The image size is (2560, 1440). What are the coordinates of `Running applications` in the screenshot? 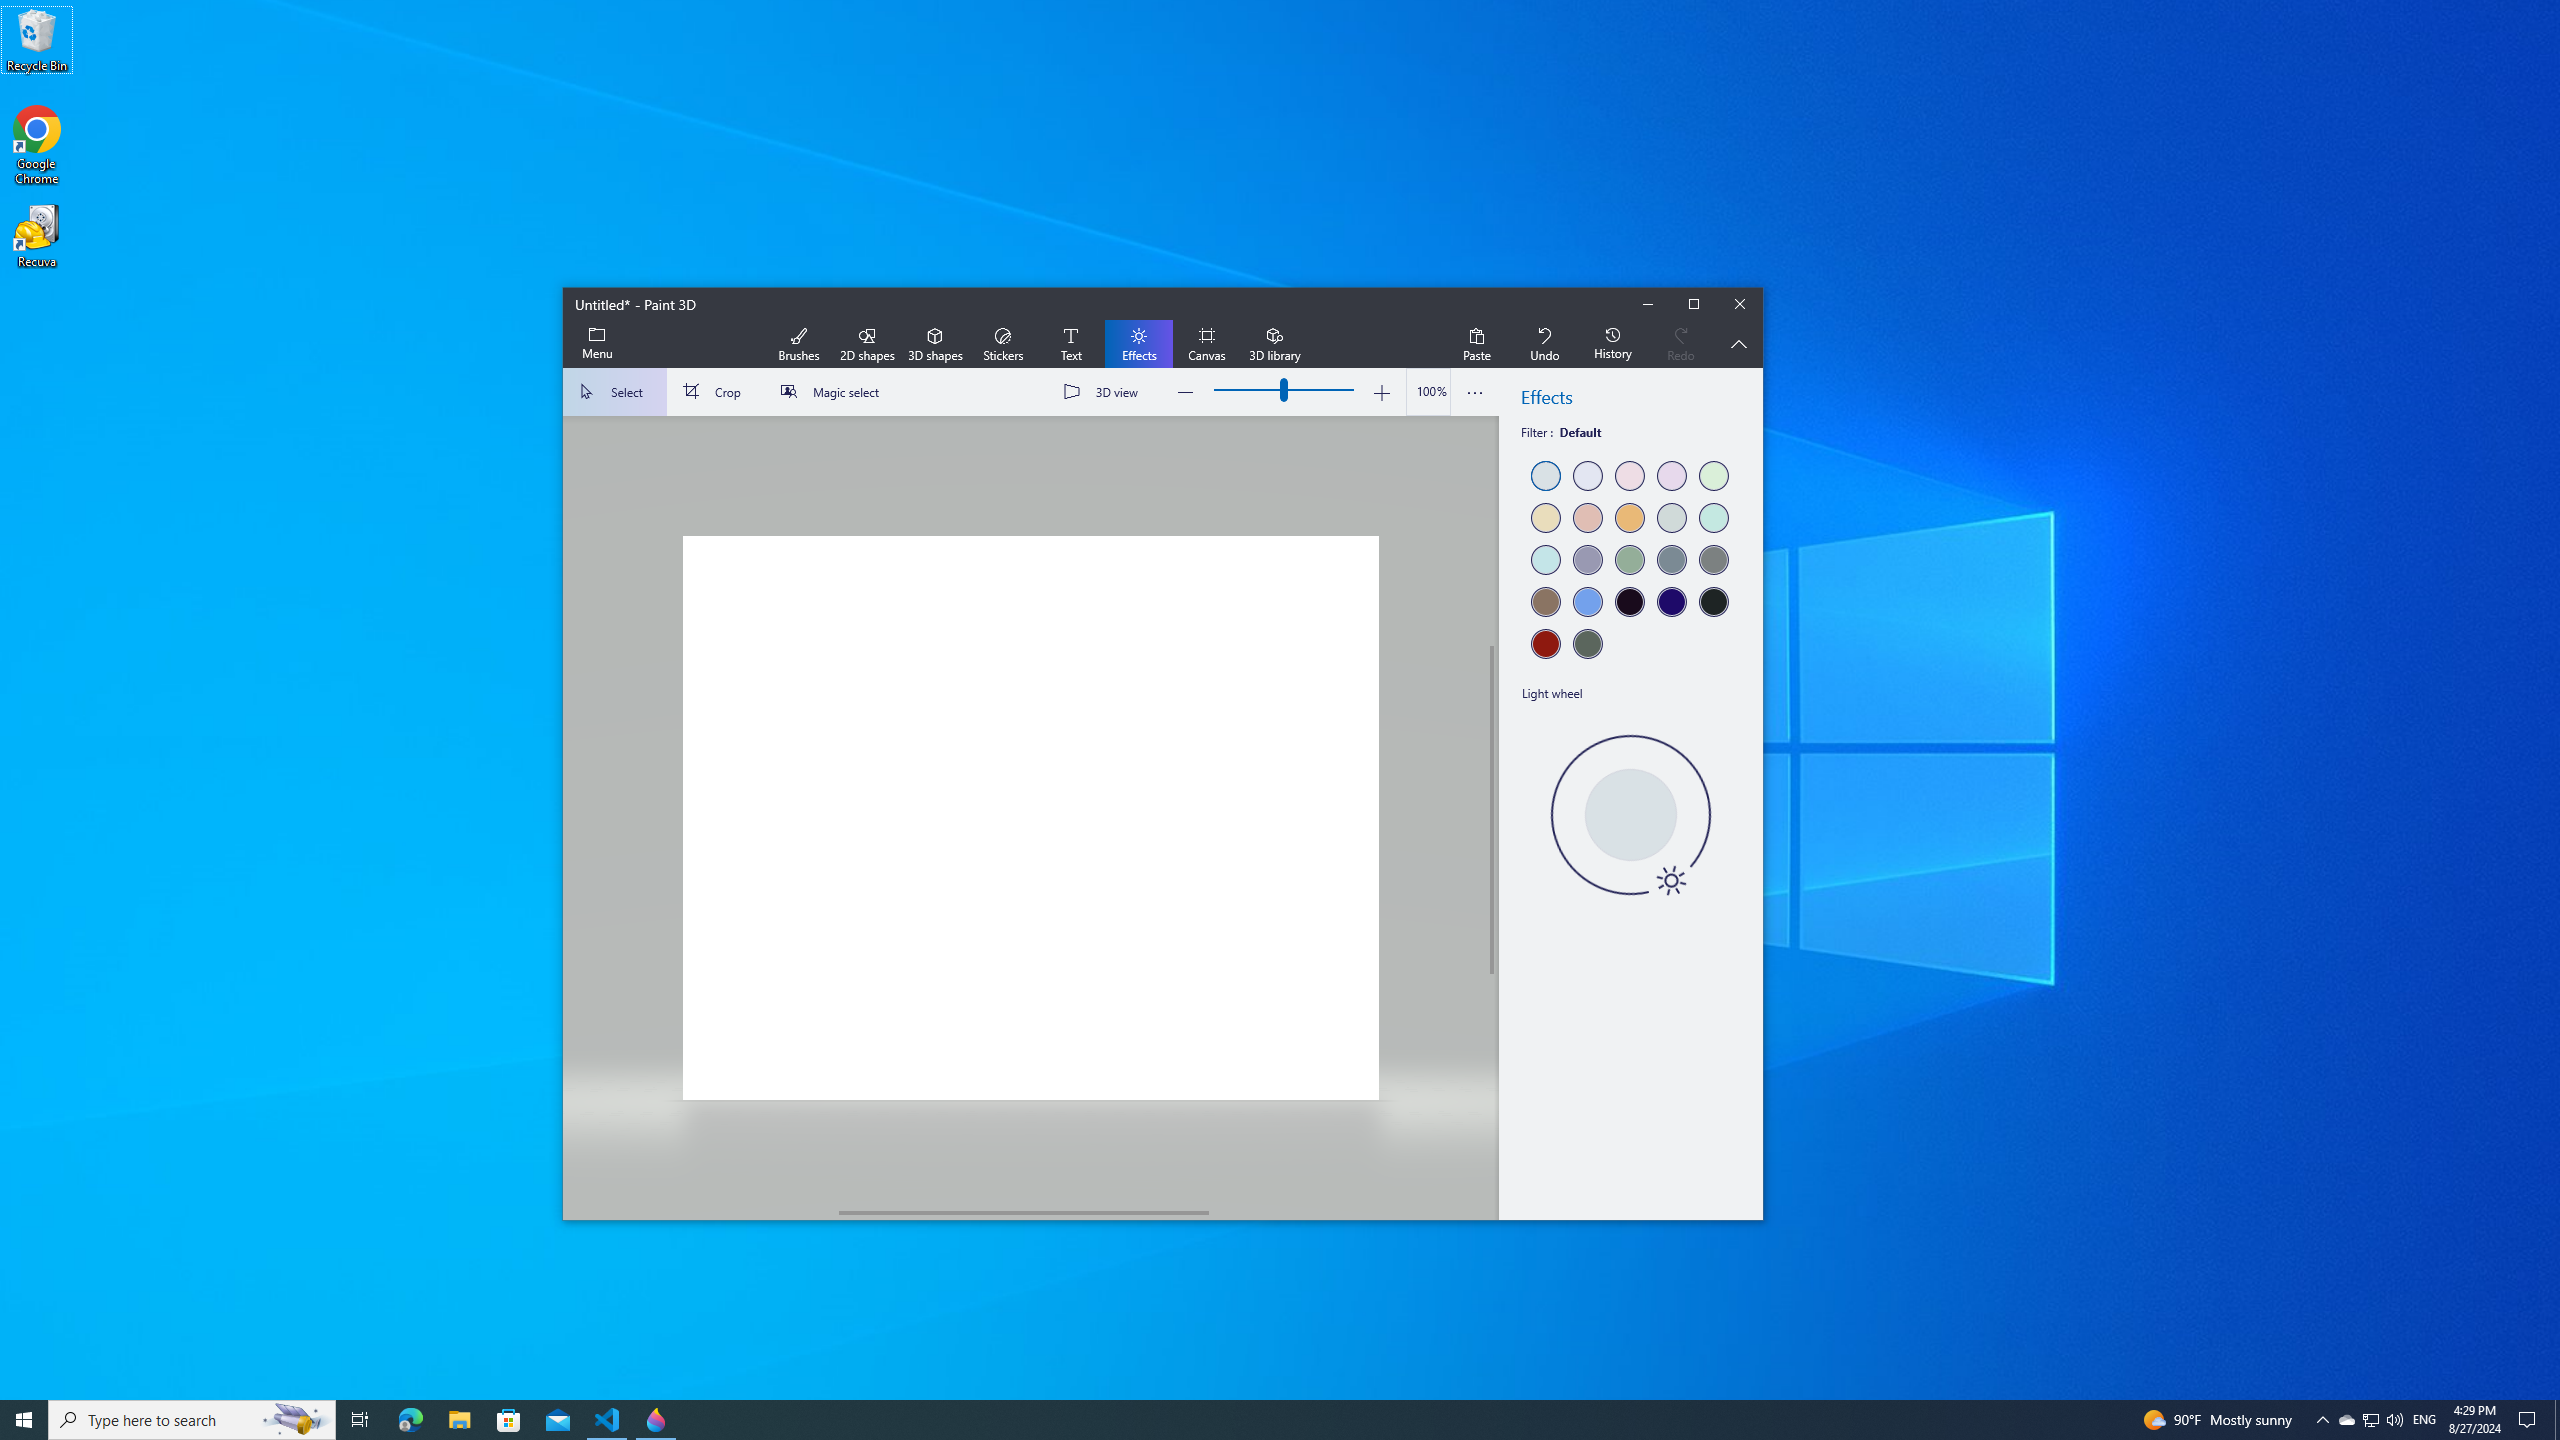 It's located at (1242, 1420).